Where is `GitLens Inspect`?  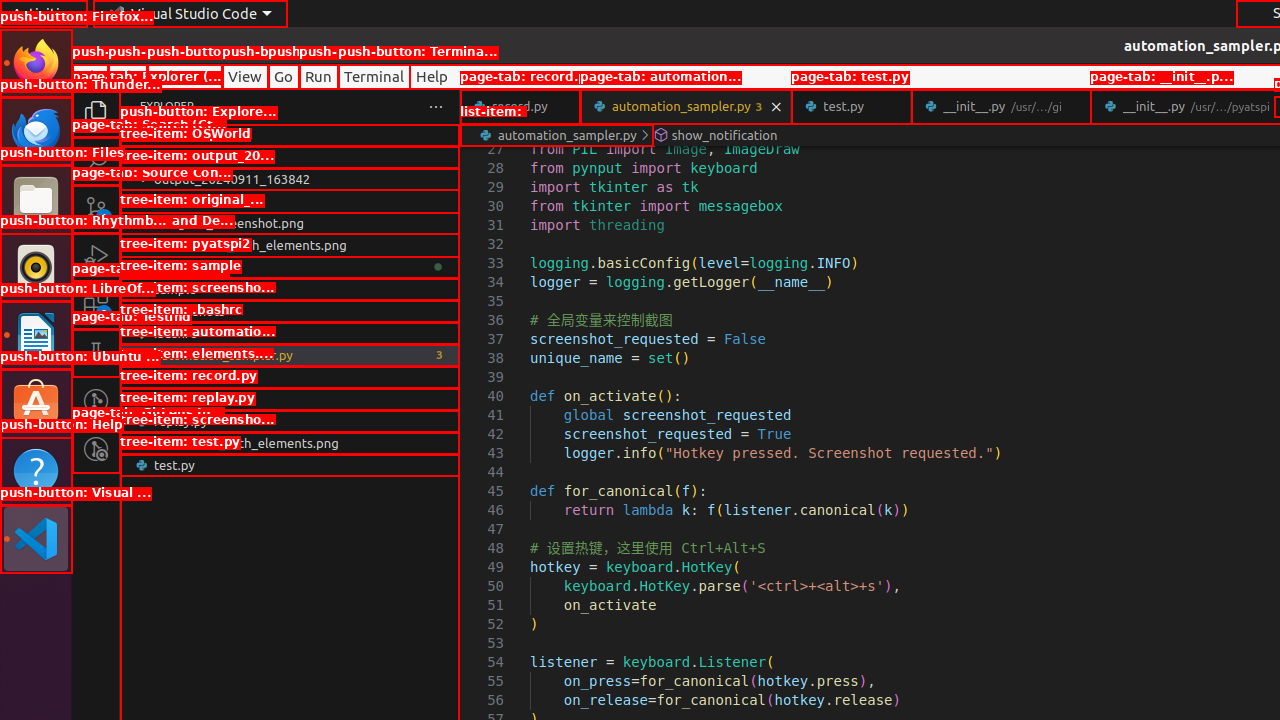 GitLens Inspect is located at coordinates (96, 449).